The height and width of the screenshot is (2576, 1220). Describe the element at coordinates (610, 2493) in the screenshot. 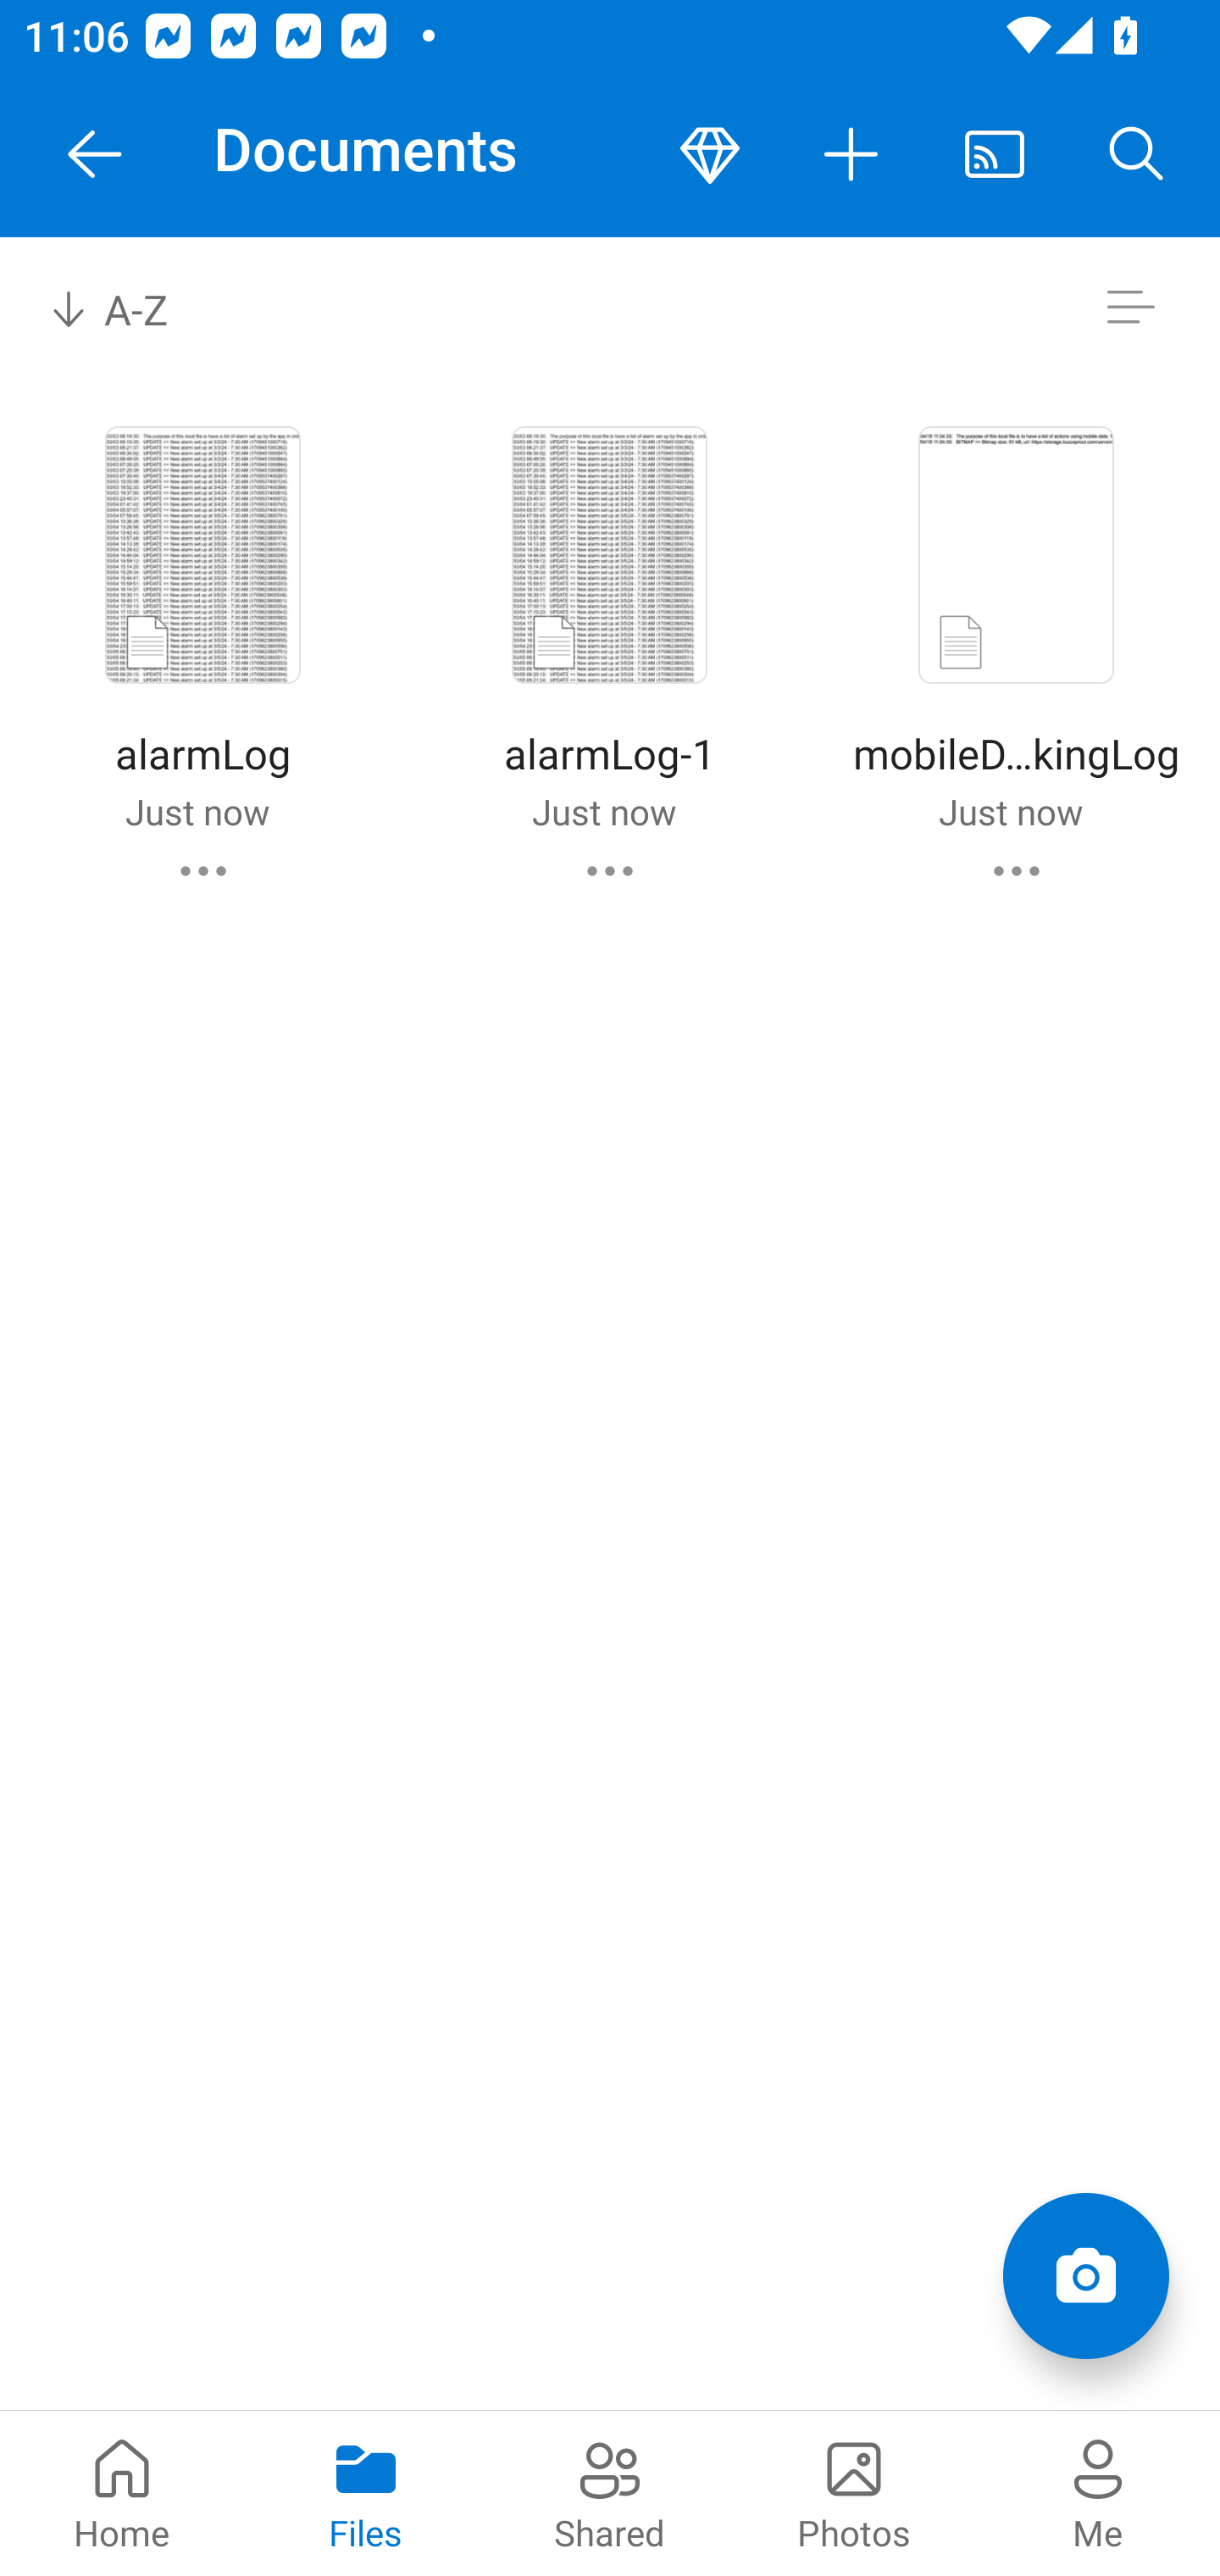

I see `Shared pivot Shared` at that location.